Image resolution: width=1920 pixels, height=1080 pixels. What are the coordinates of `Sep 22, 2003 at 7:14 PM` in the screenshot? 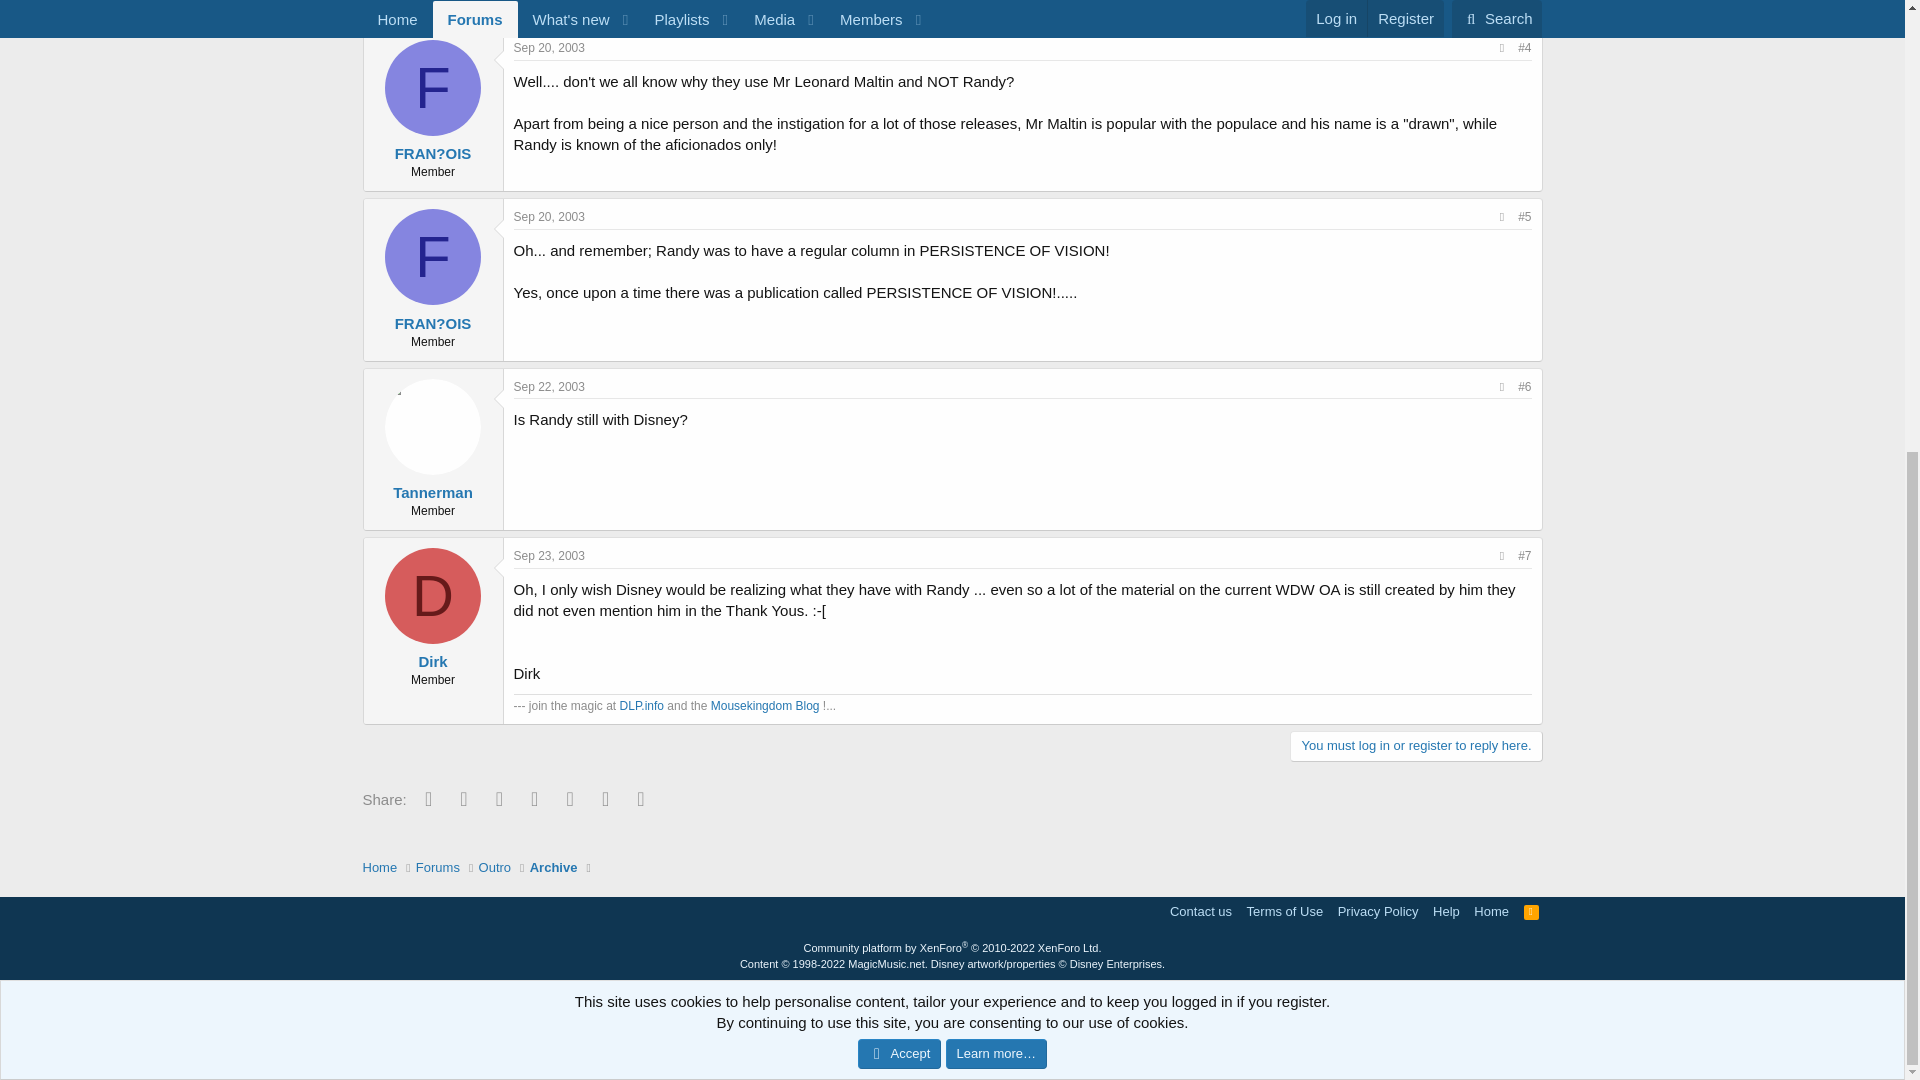 It's located at (550, 386).